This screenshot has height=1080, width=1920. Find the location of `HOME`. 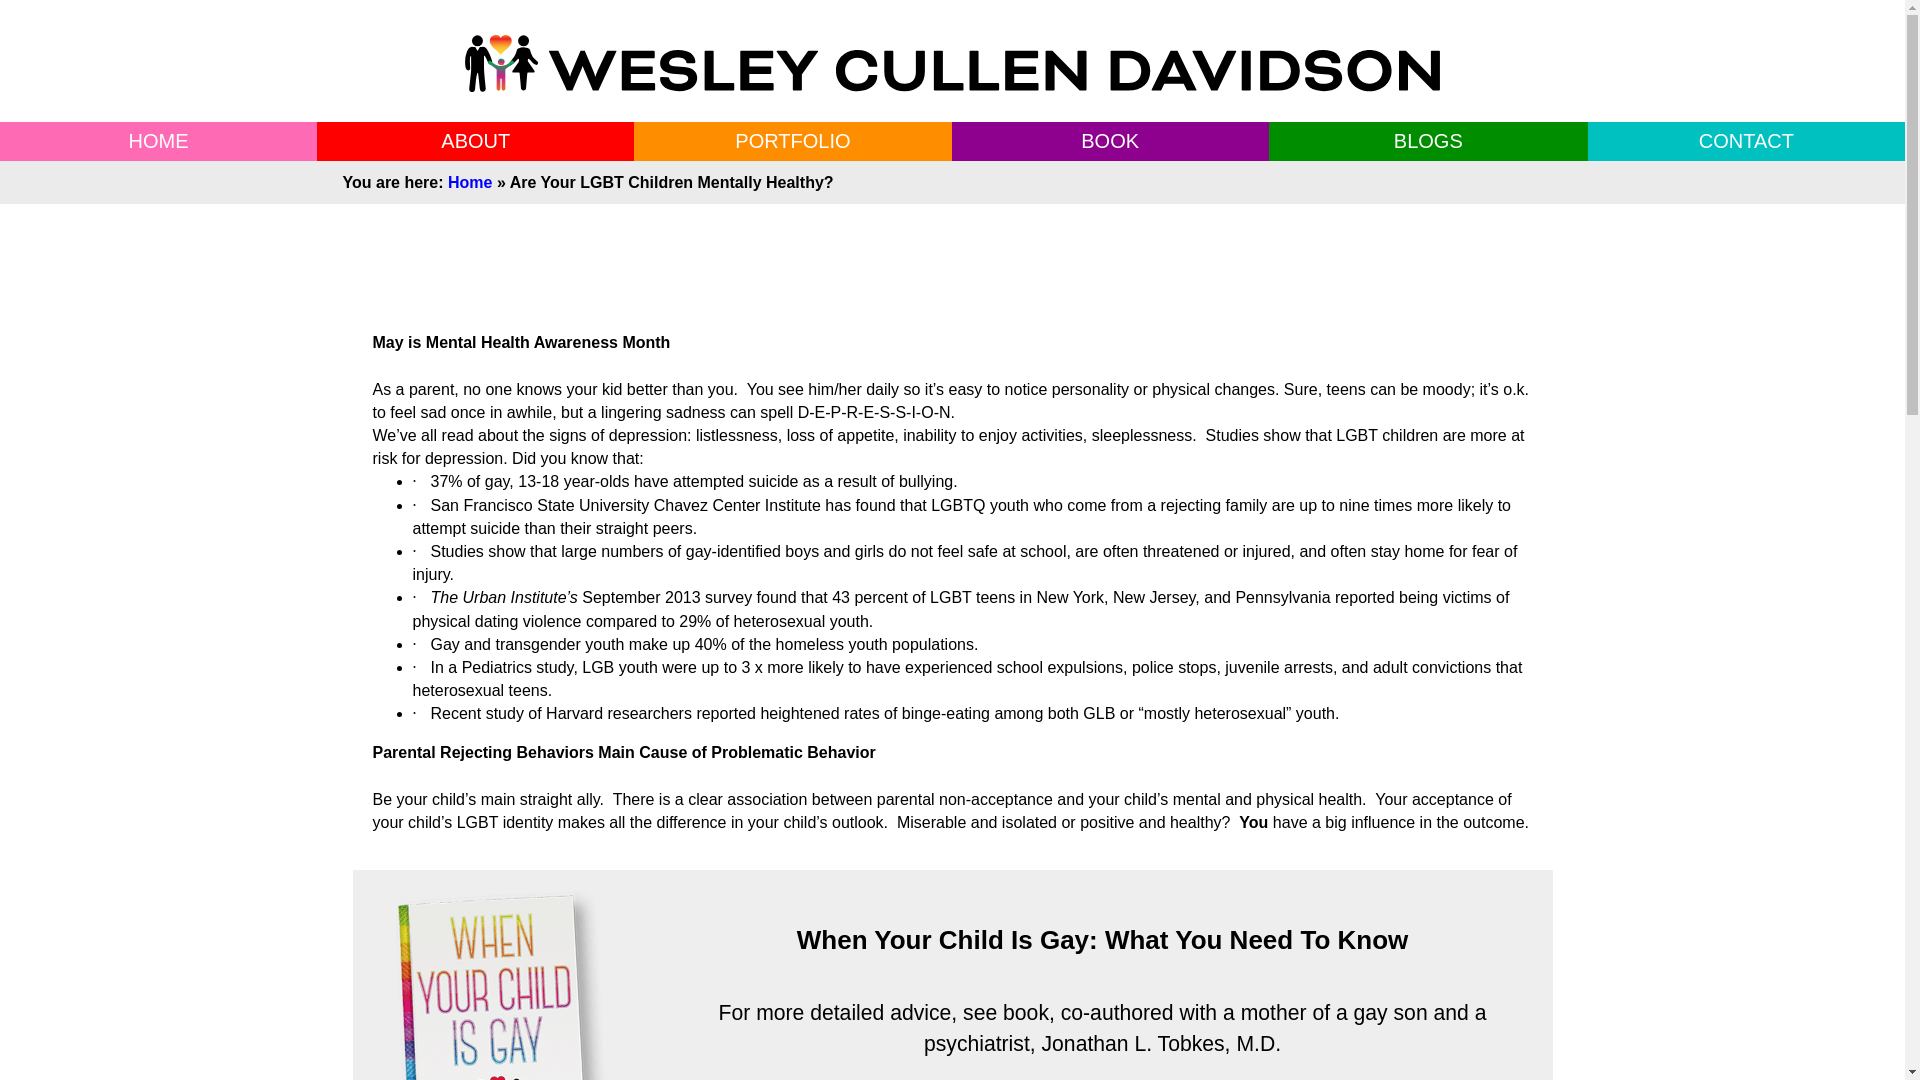

HOME is located at coordinates (158, 140).